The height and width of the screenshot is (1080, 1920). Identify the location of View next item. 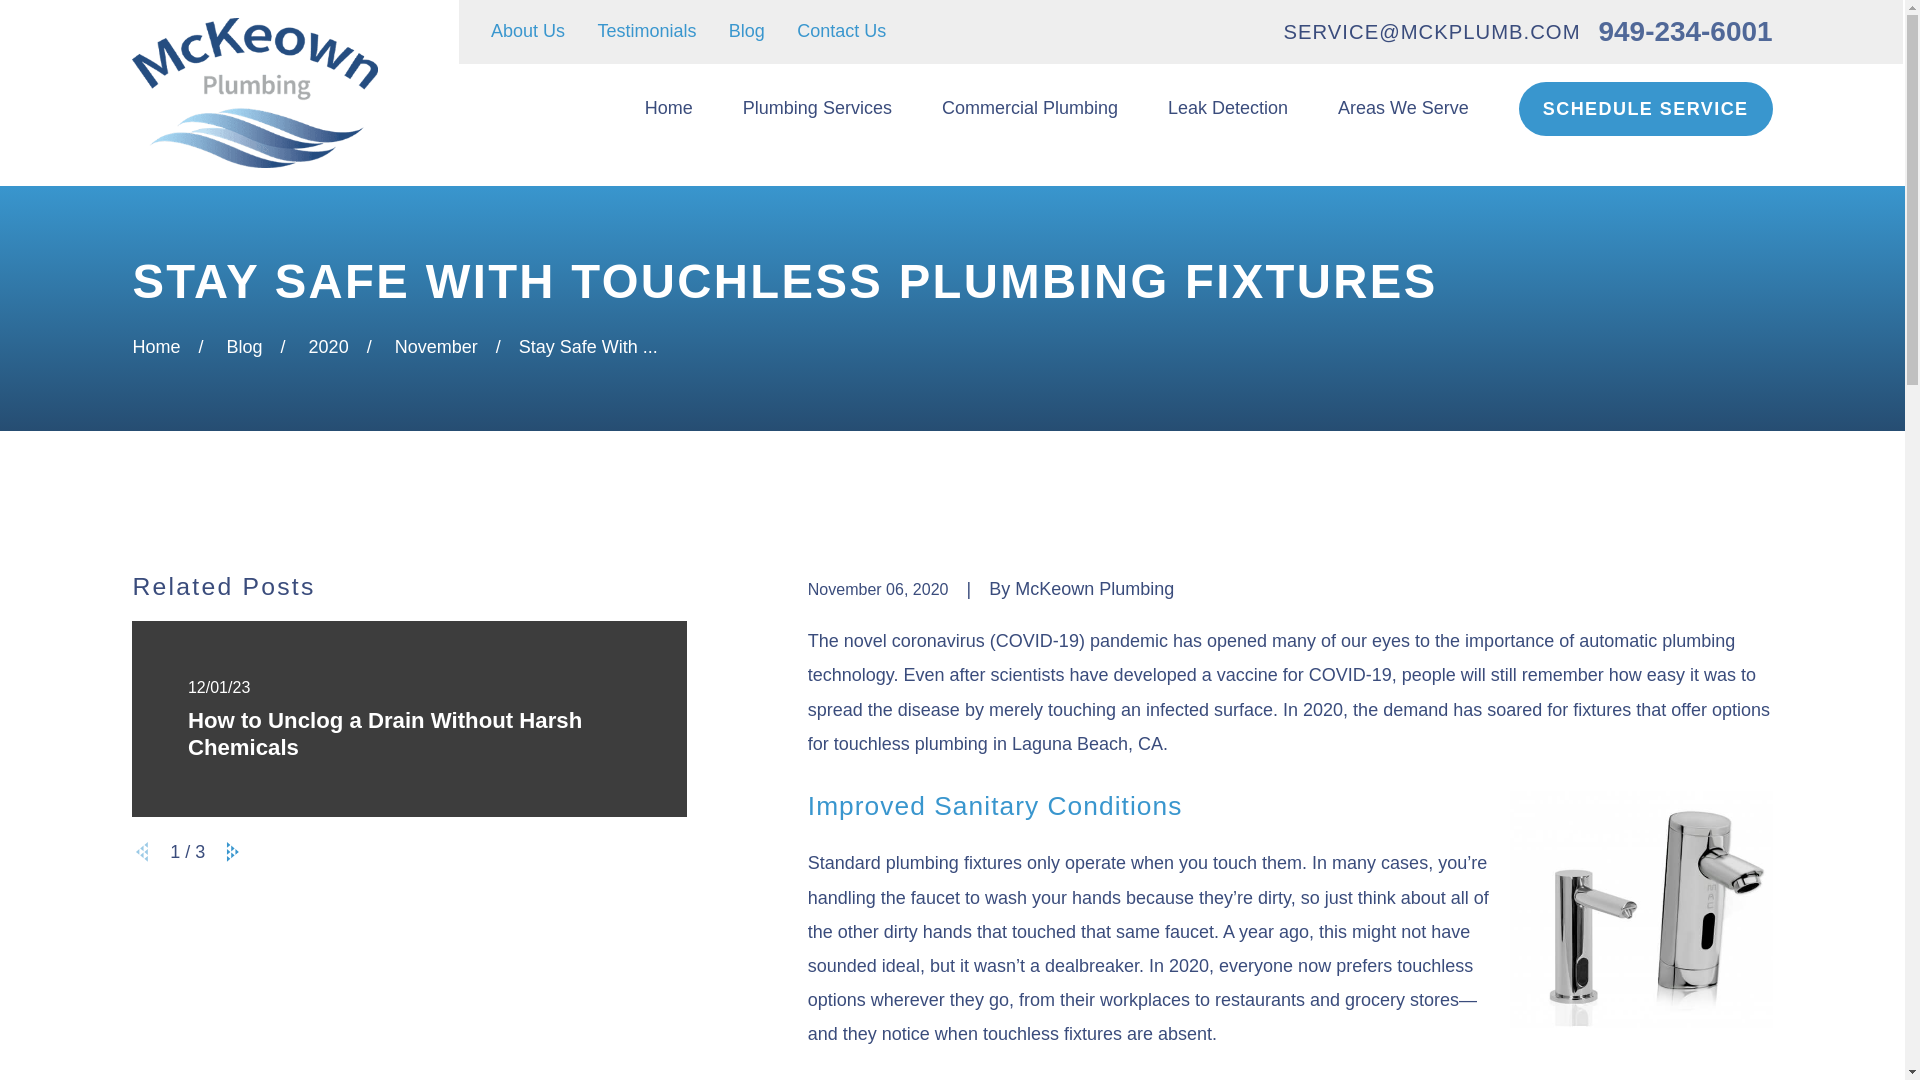
(232, 852).